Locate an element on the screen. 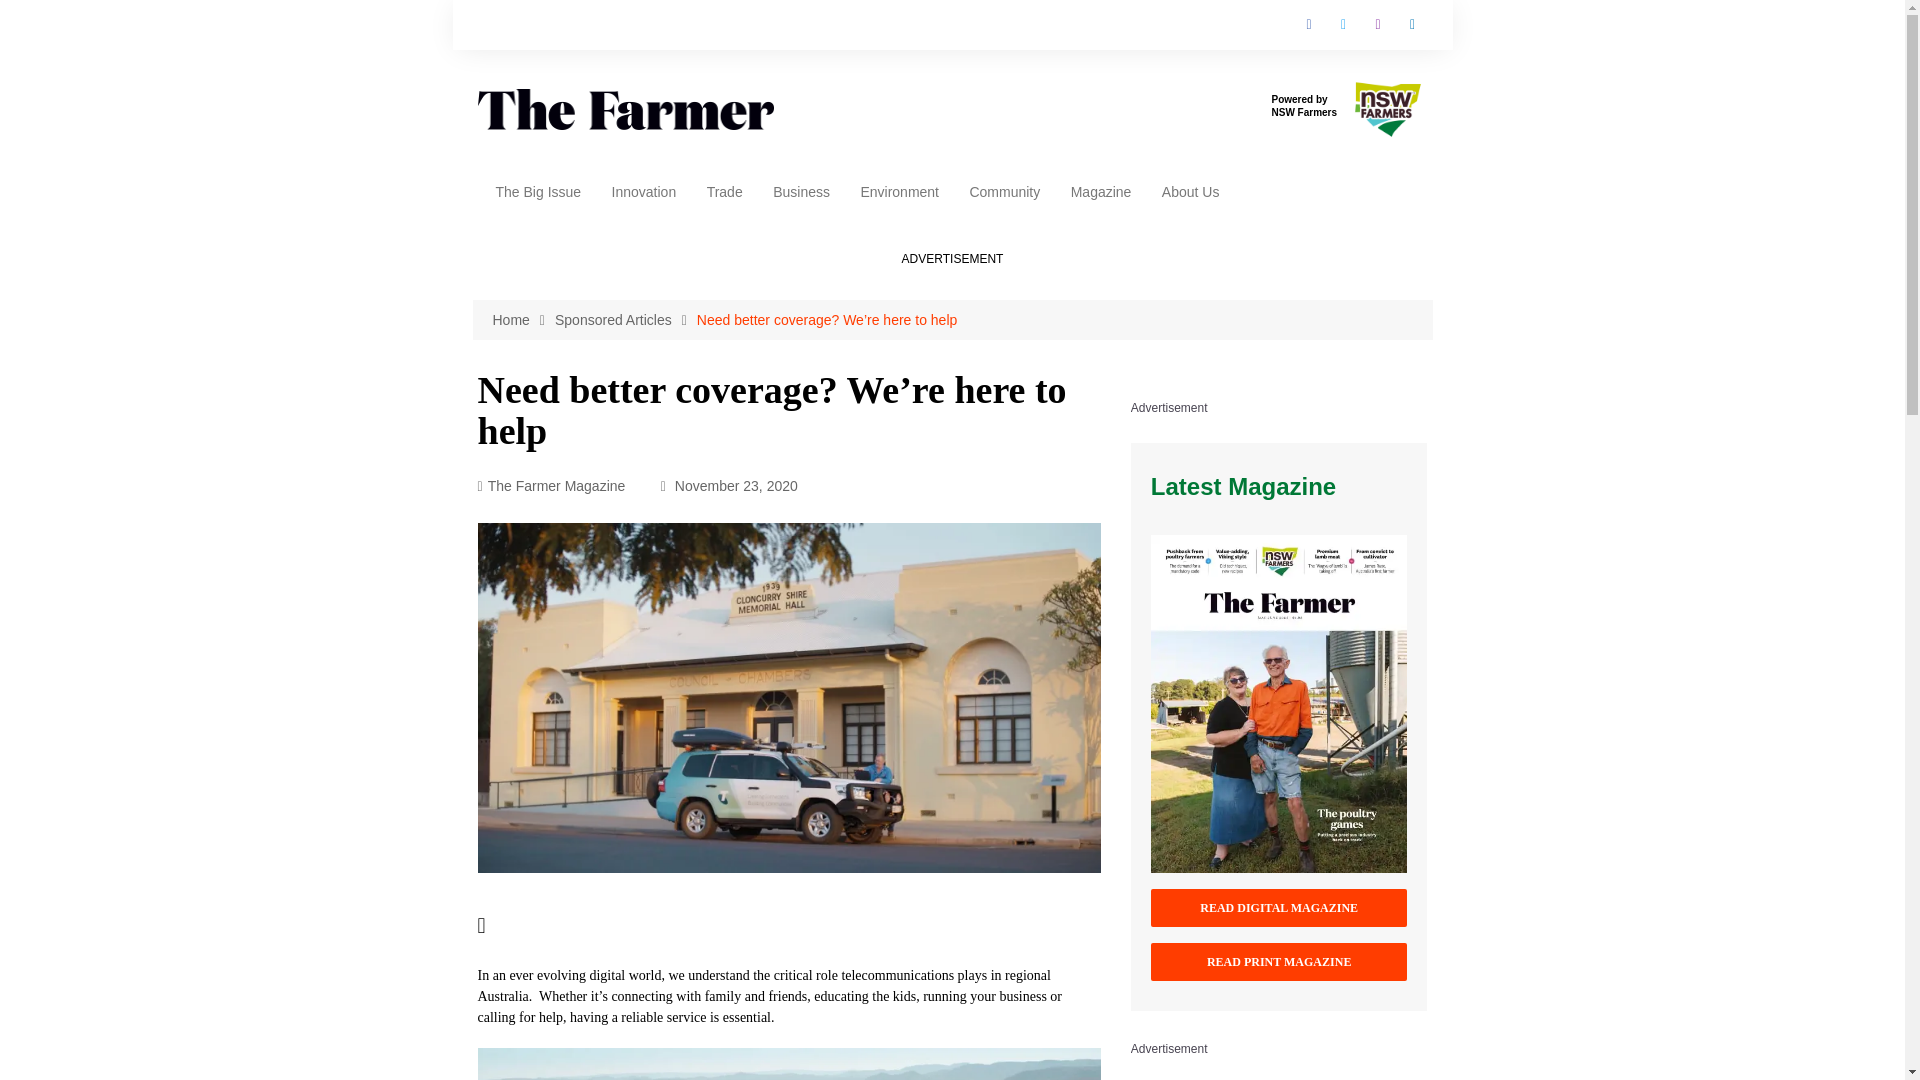 The height and width of the screenshot is (1080, 1920). The Farmer Magazine is located at coordinates (552, 486).